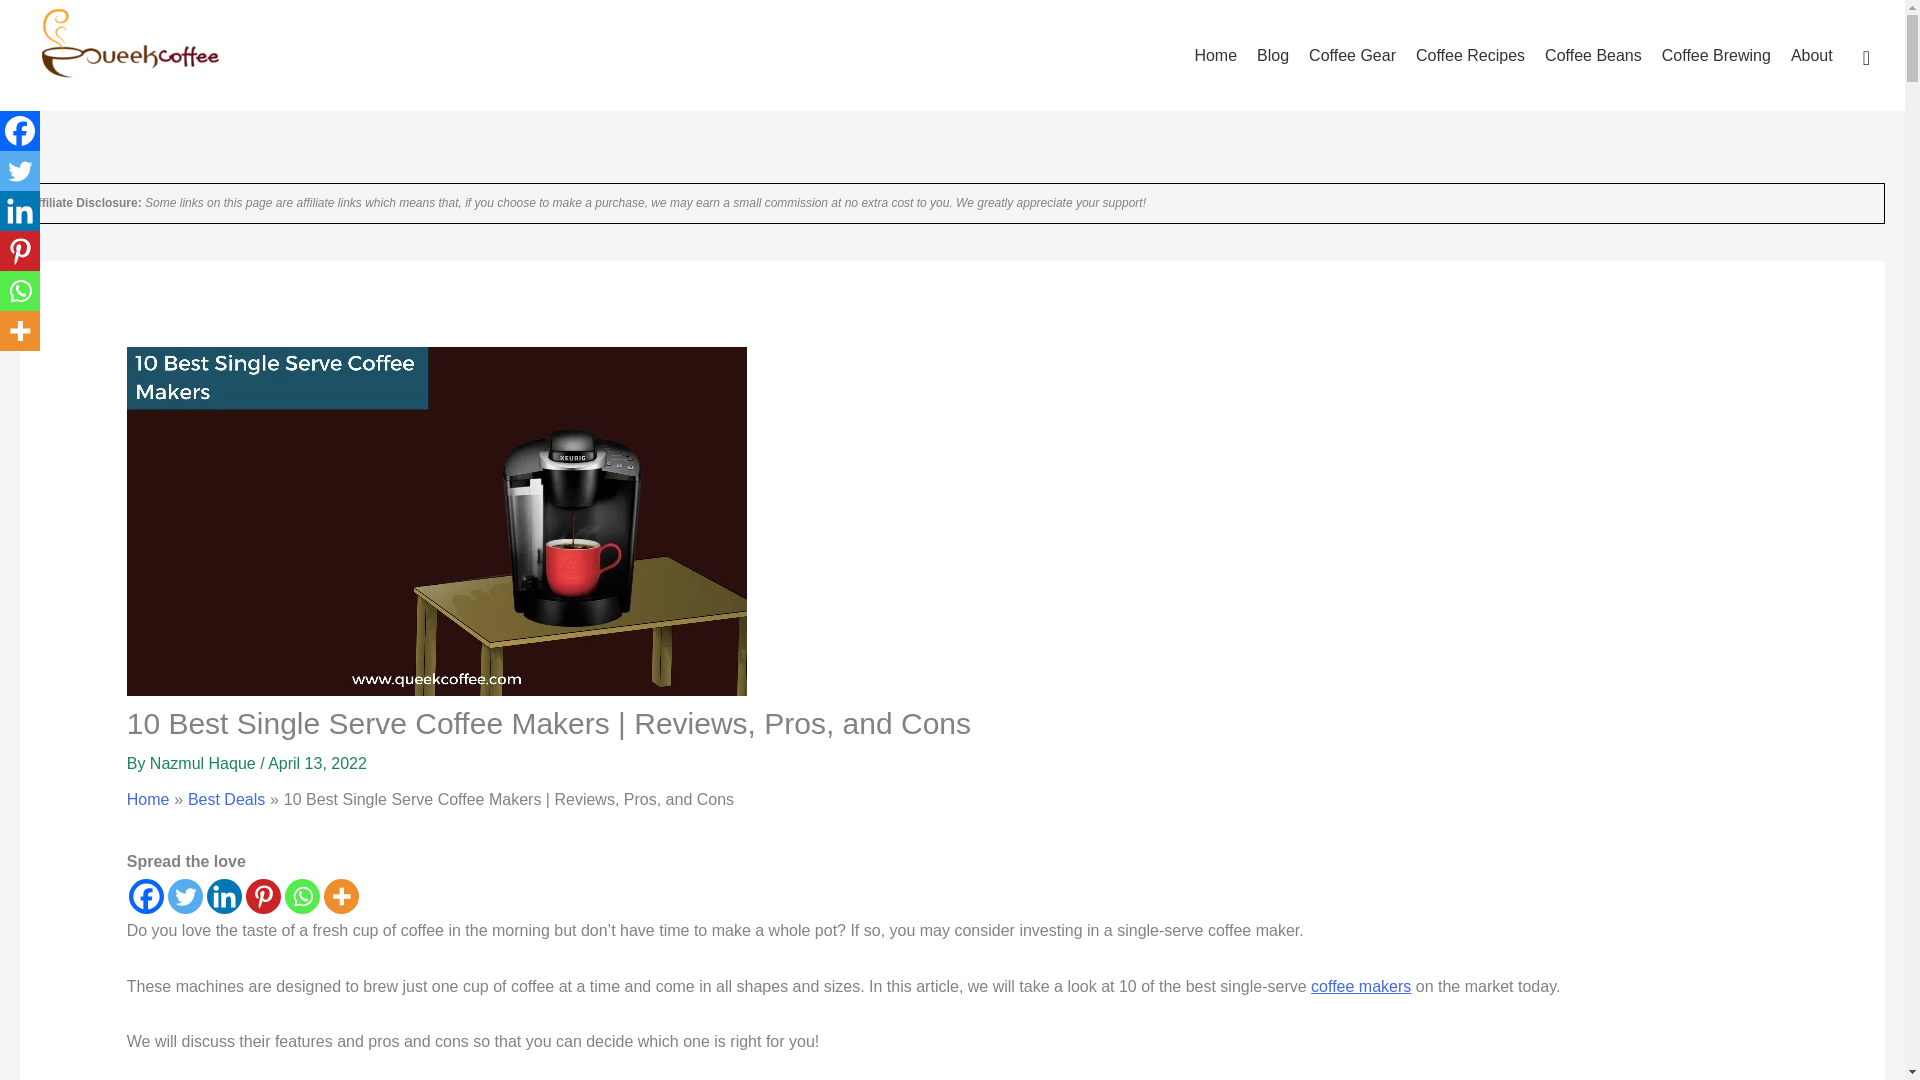 Image resolution: width=1920 pixels, height=1080 pixels. I want to click on Best Deals, so click(226, 798).